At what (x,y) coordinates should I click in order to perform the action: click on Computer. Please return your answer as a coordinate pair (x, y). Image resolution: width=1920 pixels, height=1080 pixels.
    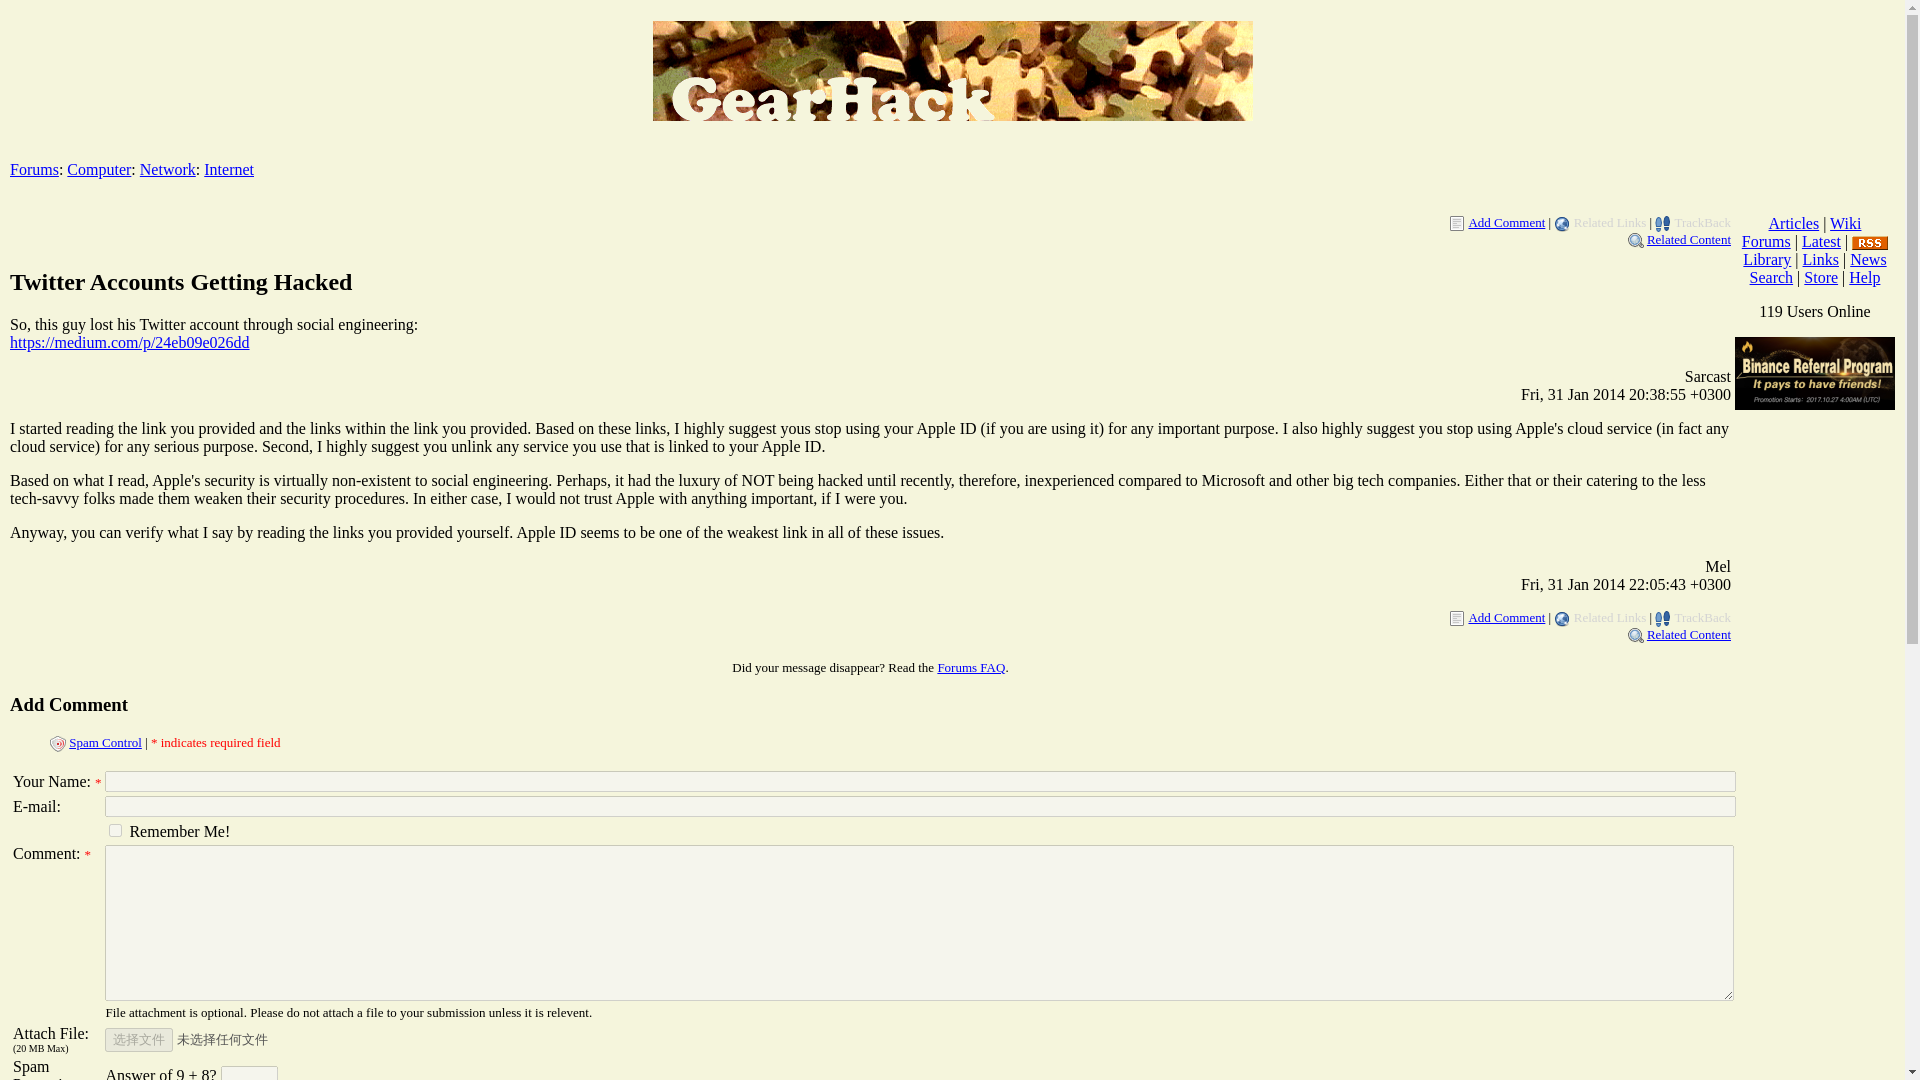
    Looking at the image, I should click on (98, 169).